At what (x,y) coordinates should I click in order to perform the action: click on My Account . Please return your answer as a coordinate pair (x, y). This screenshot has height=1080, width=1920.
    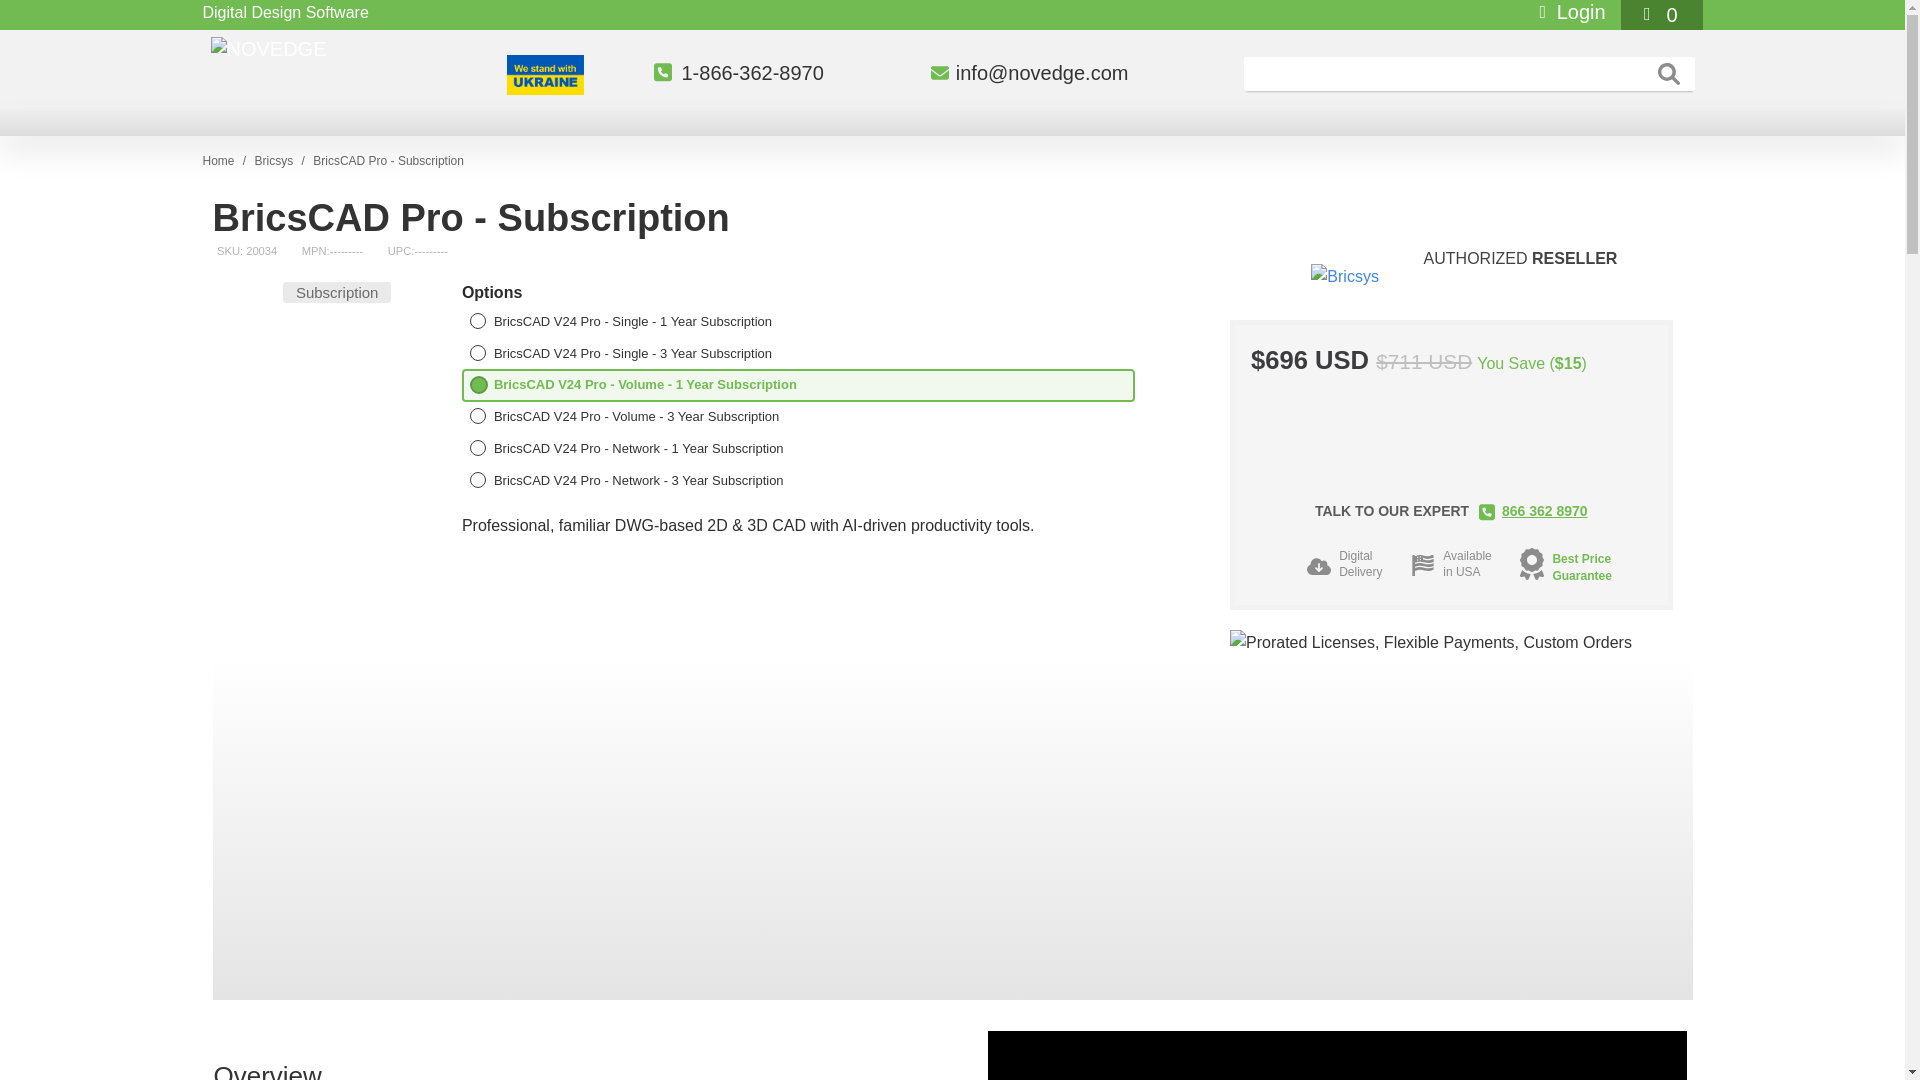
    Looking at the image, I should click on (1568, 12).